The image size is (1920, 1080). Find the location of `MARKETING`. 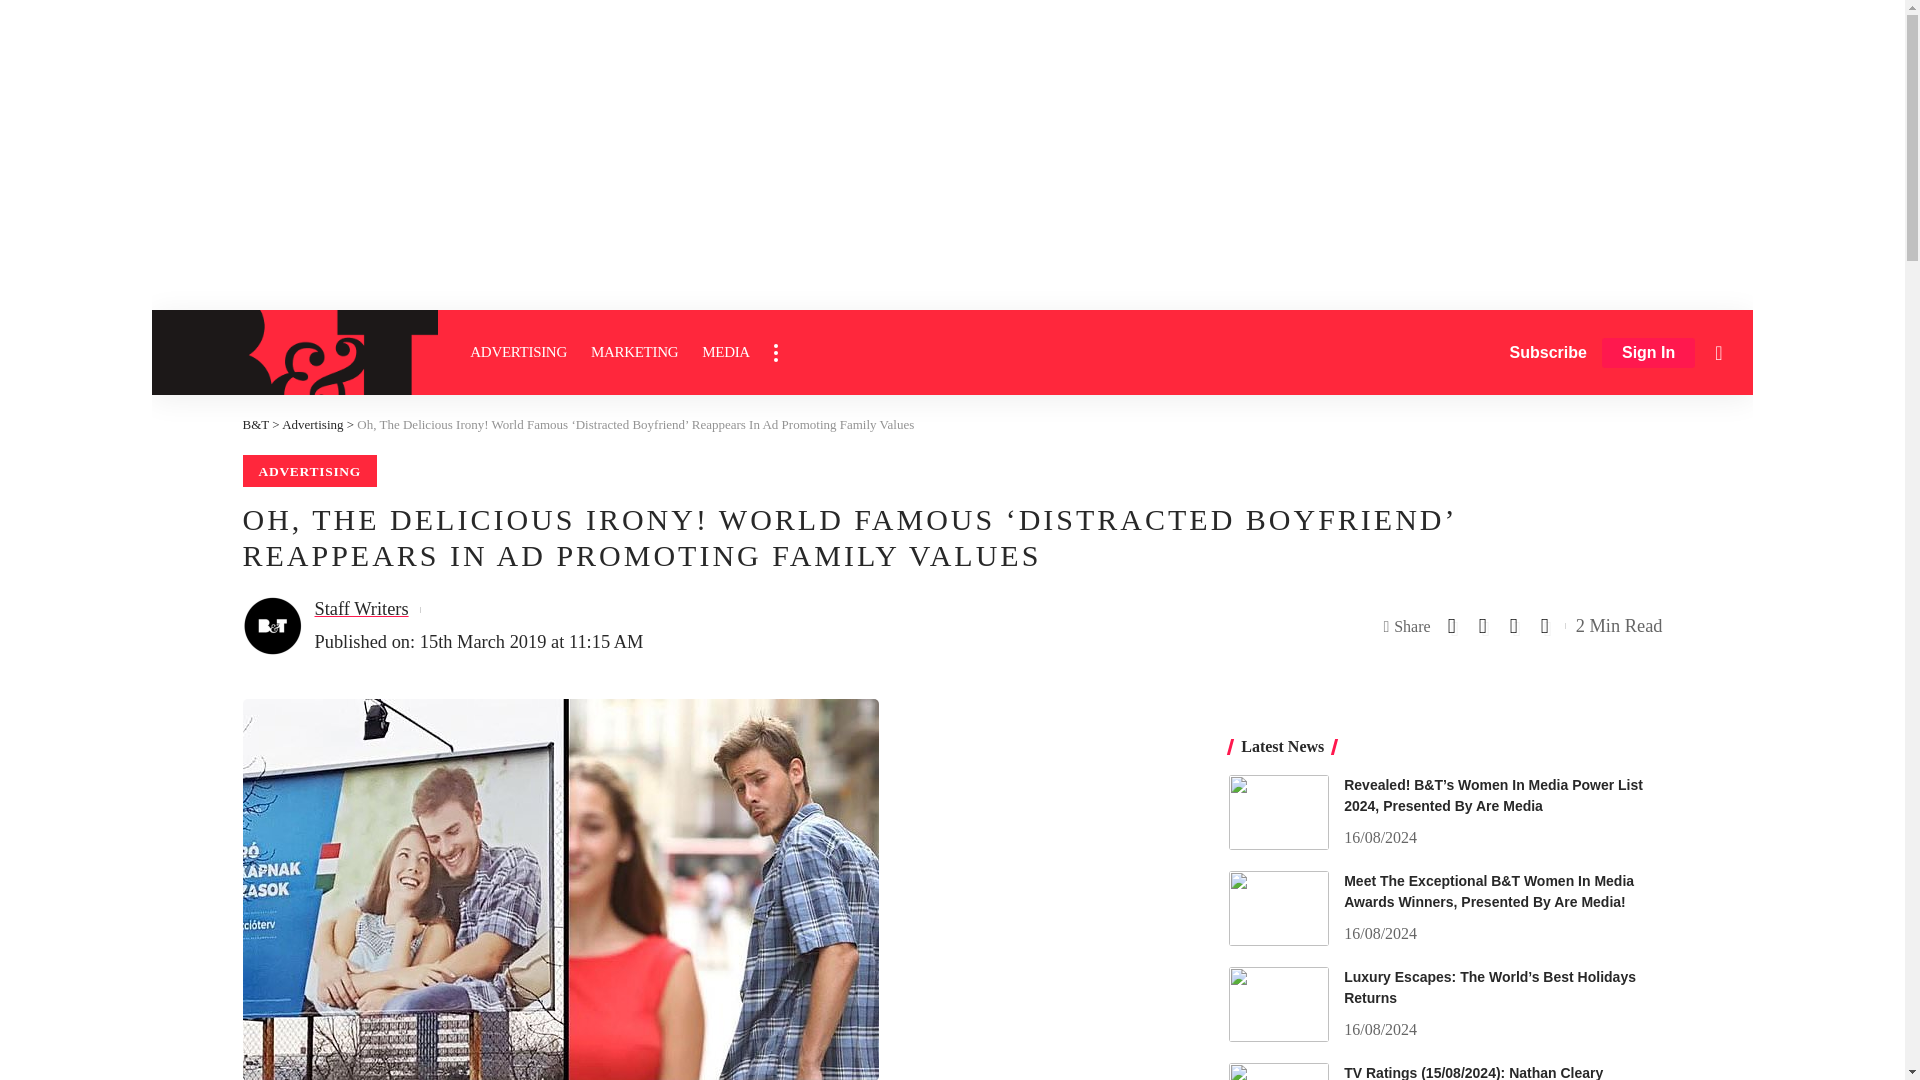

MARKETING is located at coordinates (634, 352).